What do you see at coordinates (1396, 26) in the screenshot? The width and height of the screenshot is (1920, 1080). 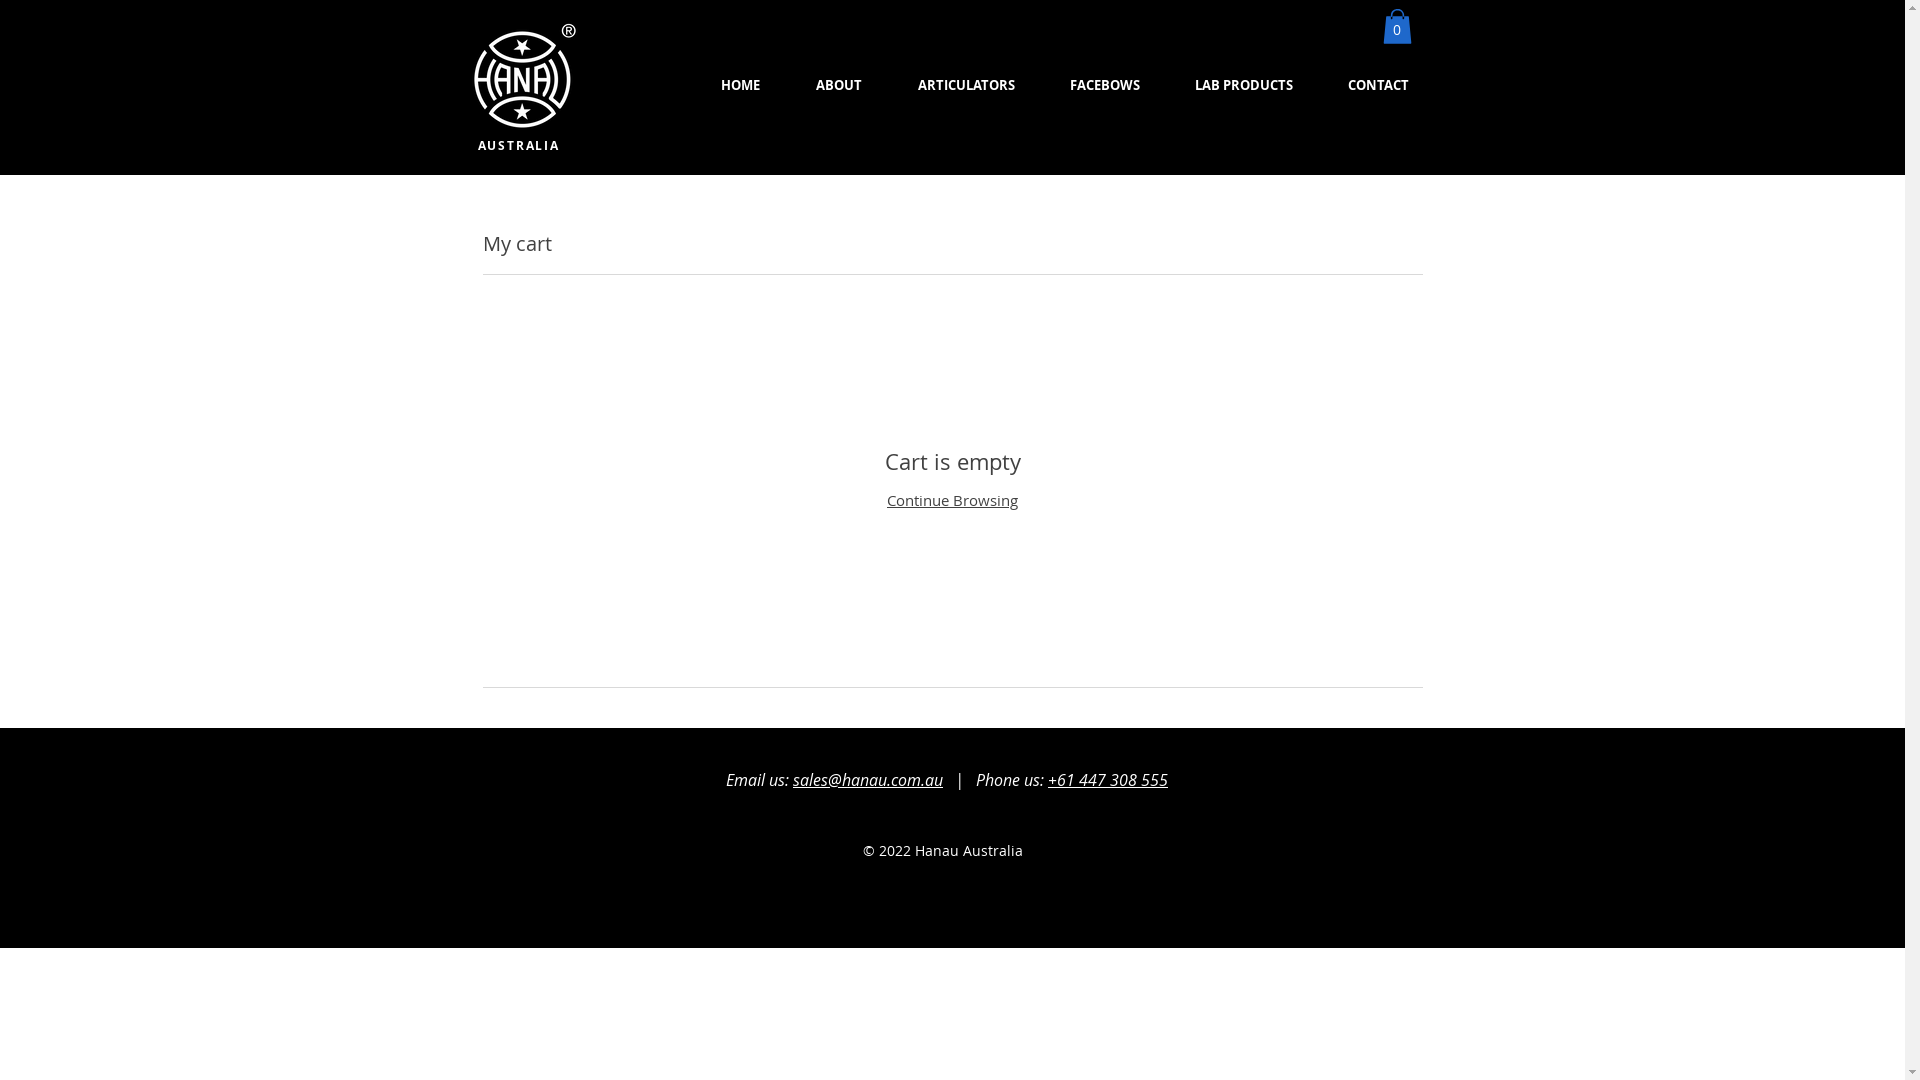 I see `0` at bounding box center [1396, 26].